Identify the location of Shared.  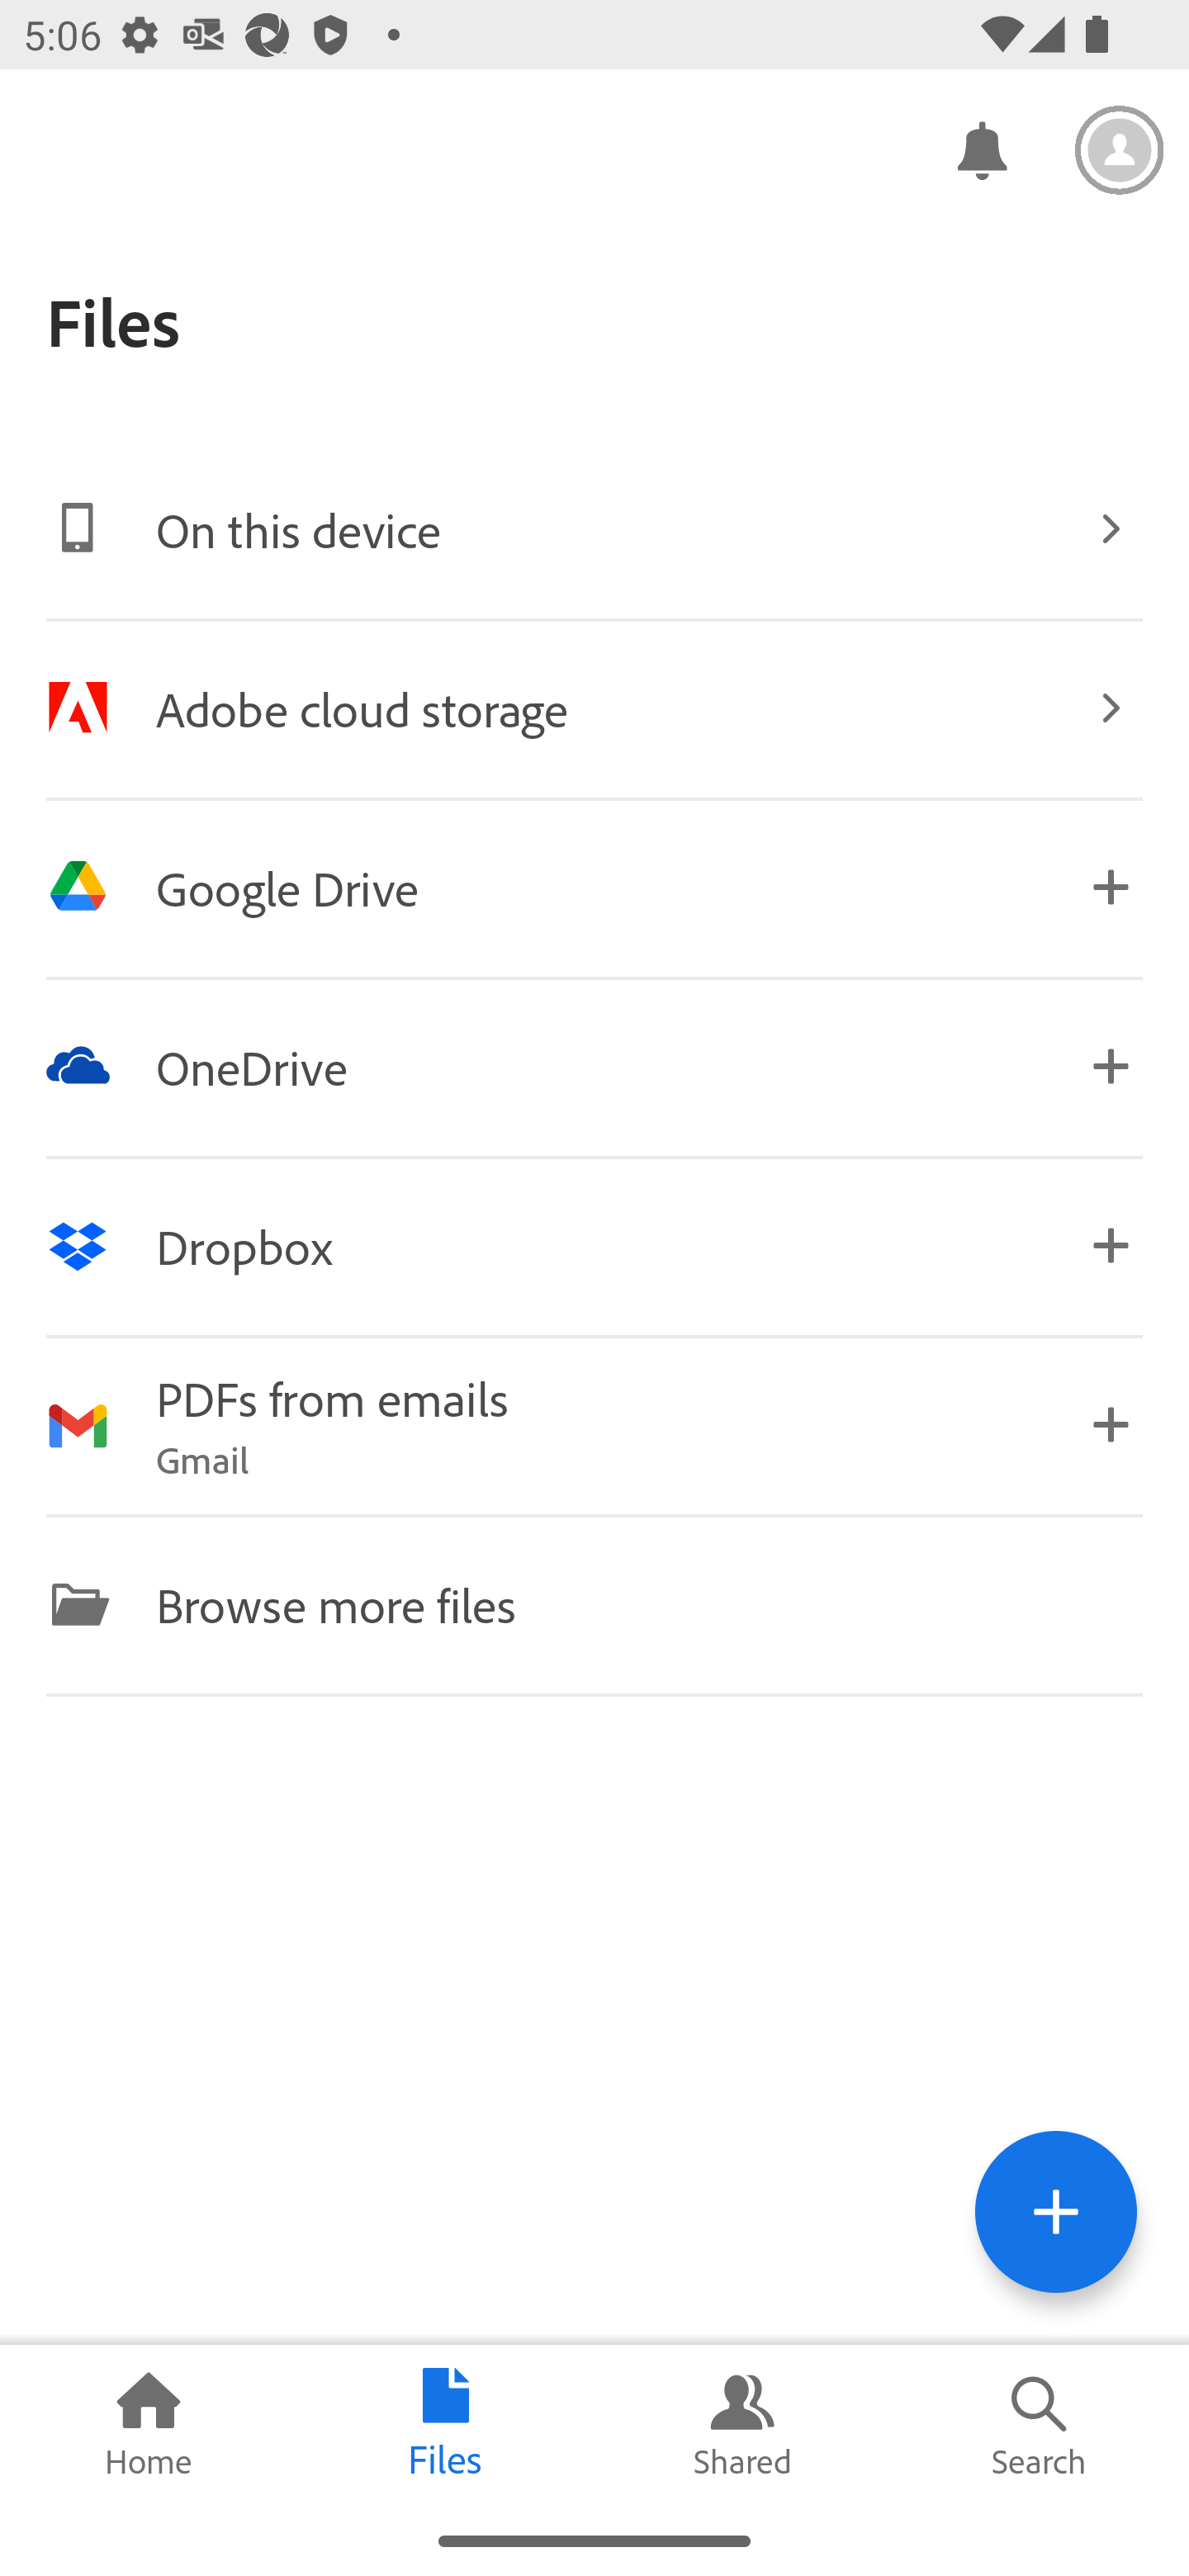
(743, 2425).